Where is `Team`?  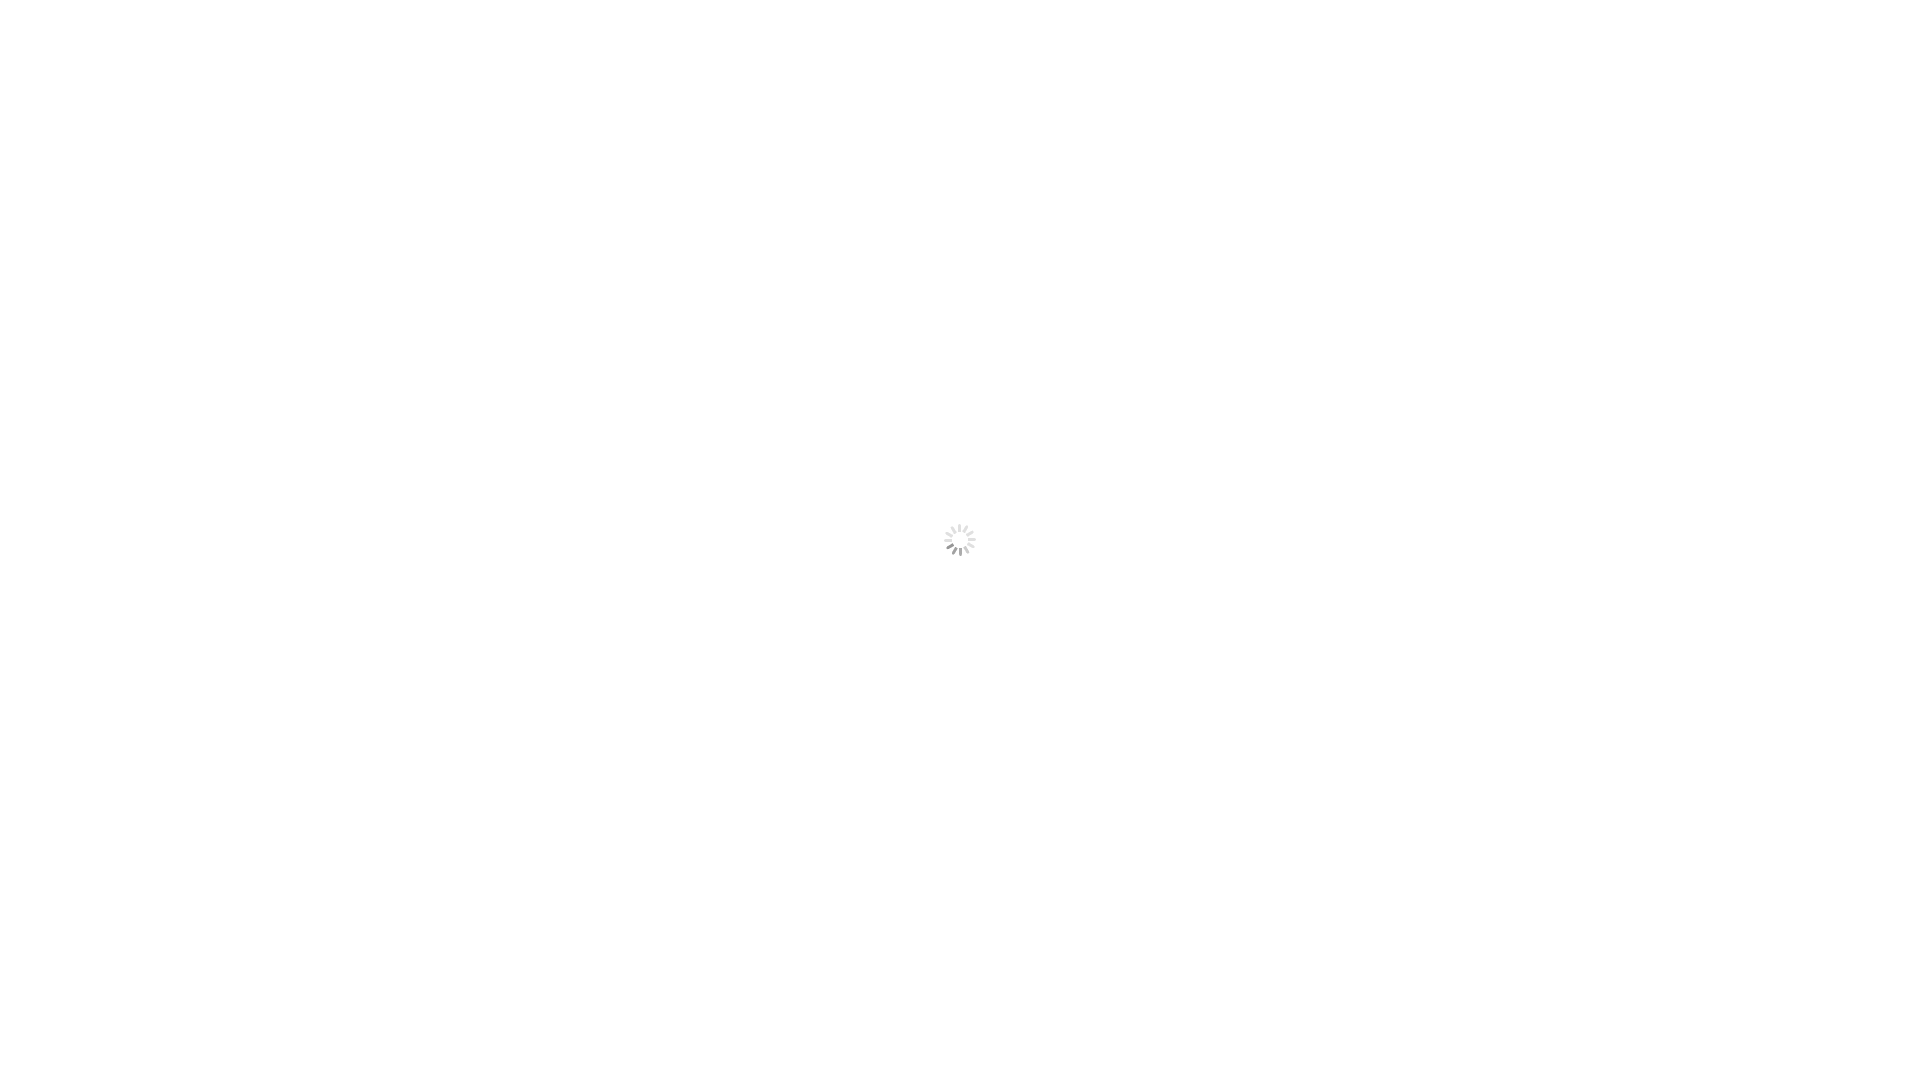 Team is located at coordinates (1266, 60).